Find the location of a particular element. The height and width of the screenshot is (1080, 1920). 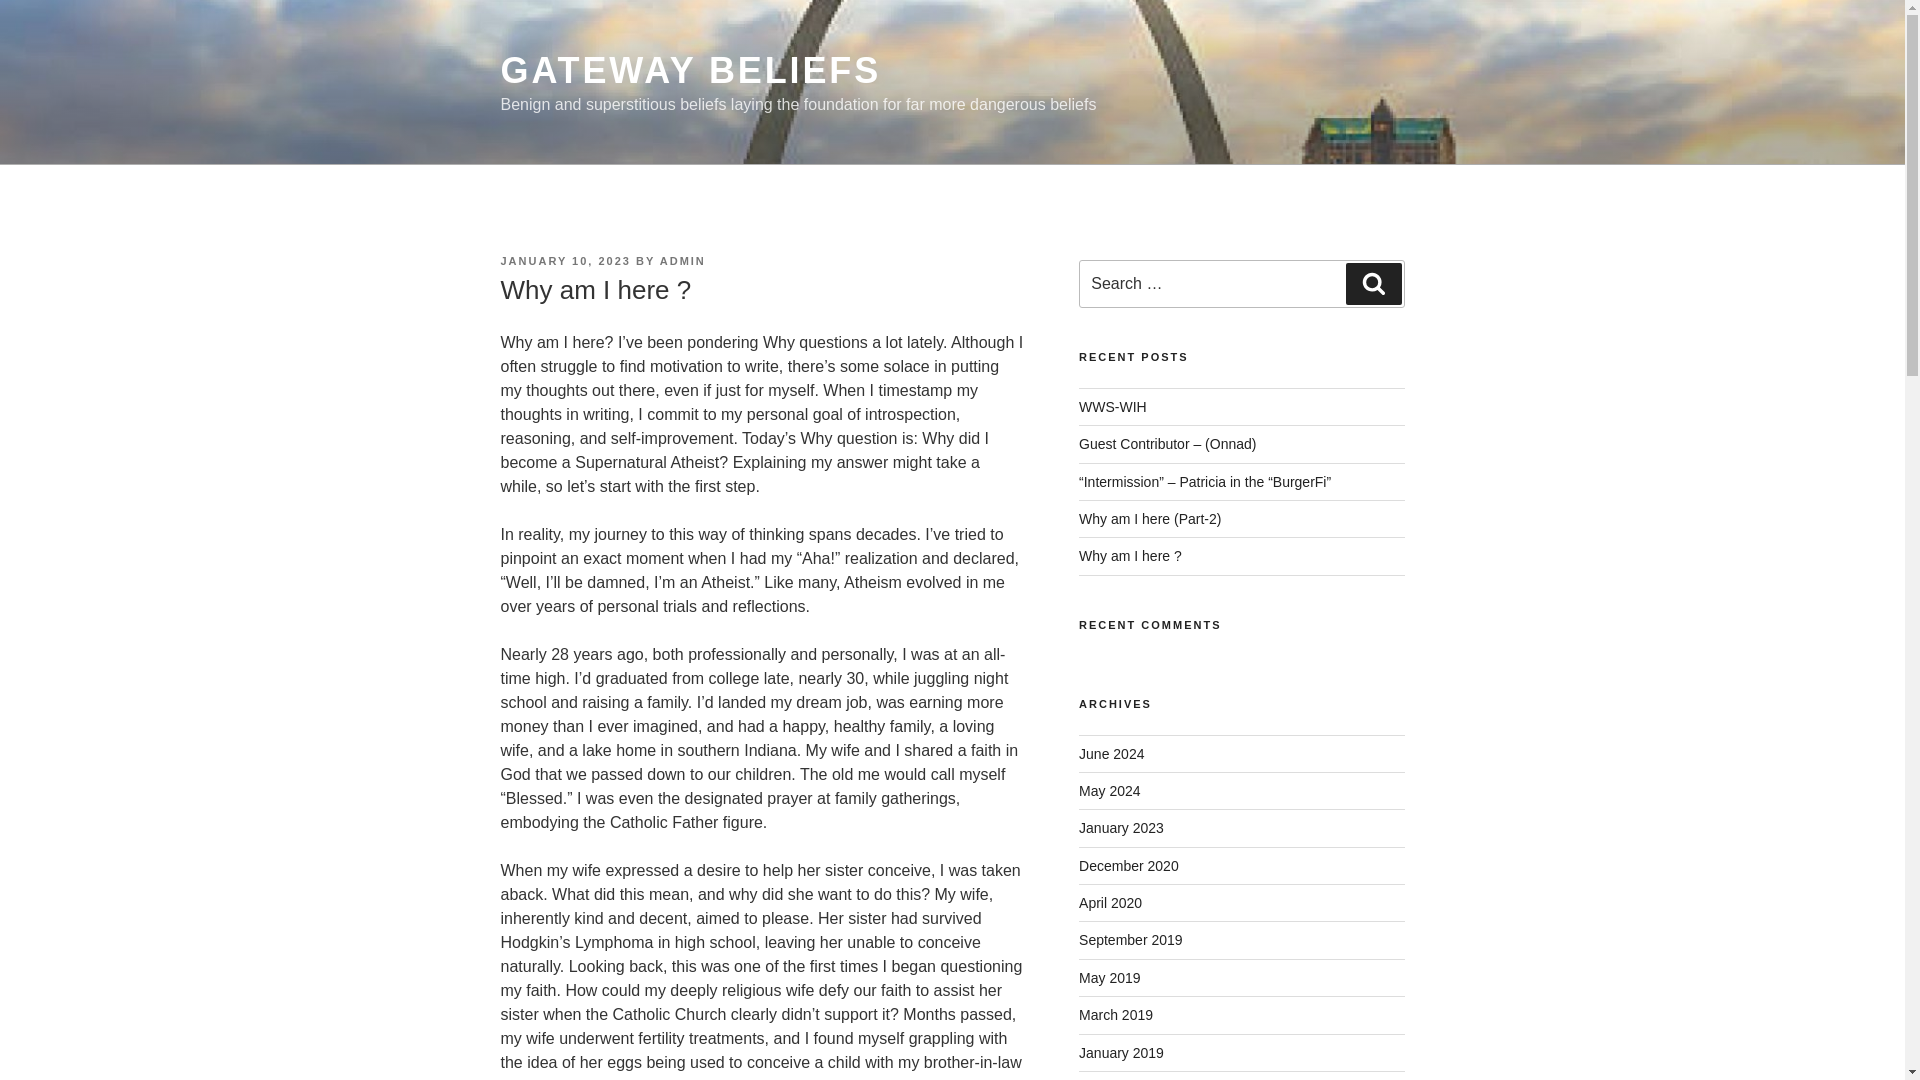

June 2024 is located at coordinates (1112, 754).